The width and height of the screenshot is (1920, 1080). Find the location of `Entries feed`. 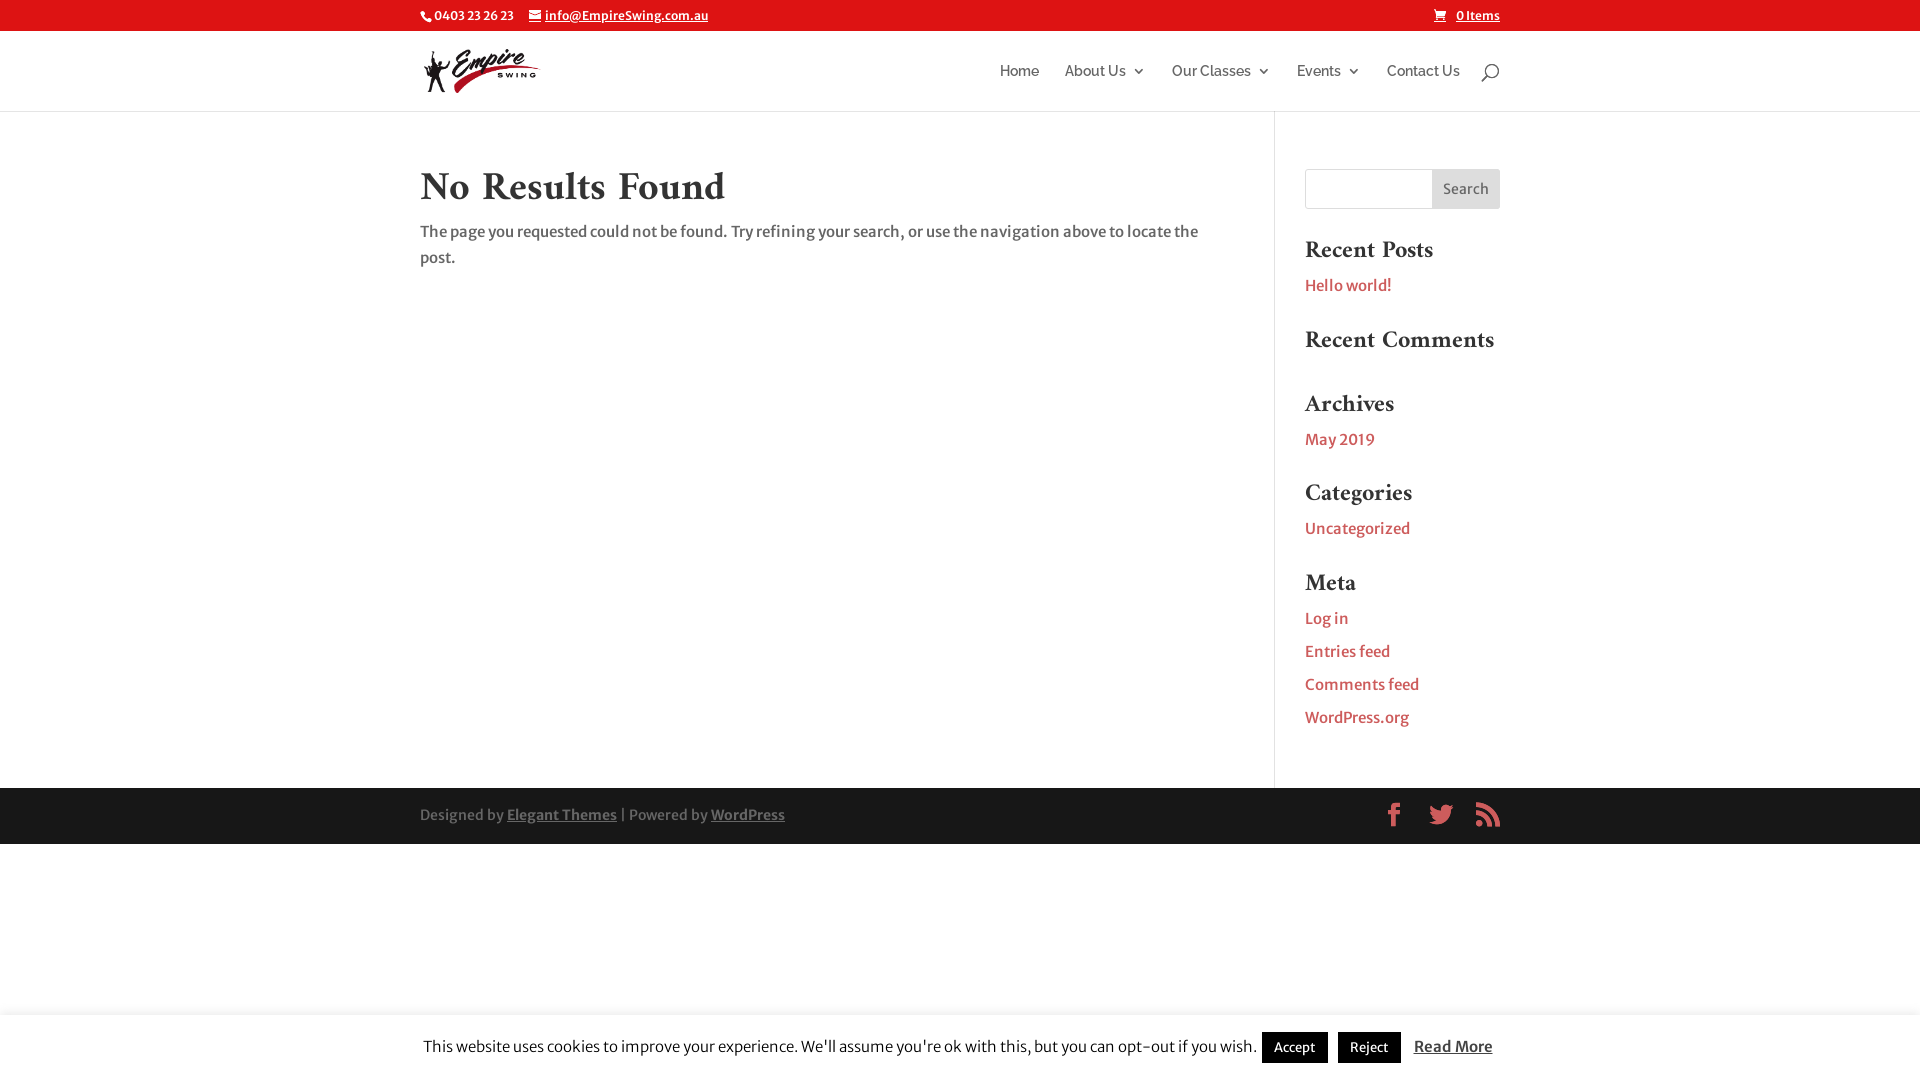

Entries feed is located at coordinates (1348, 652).